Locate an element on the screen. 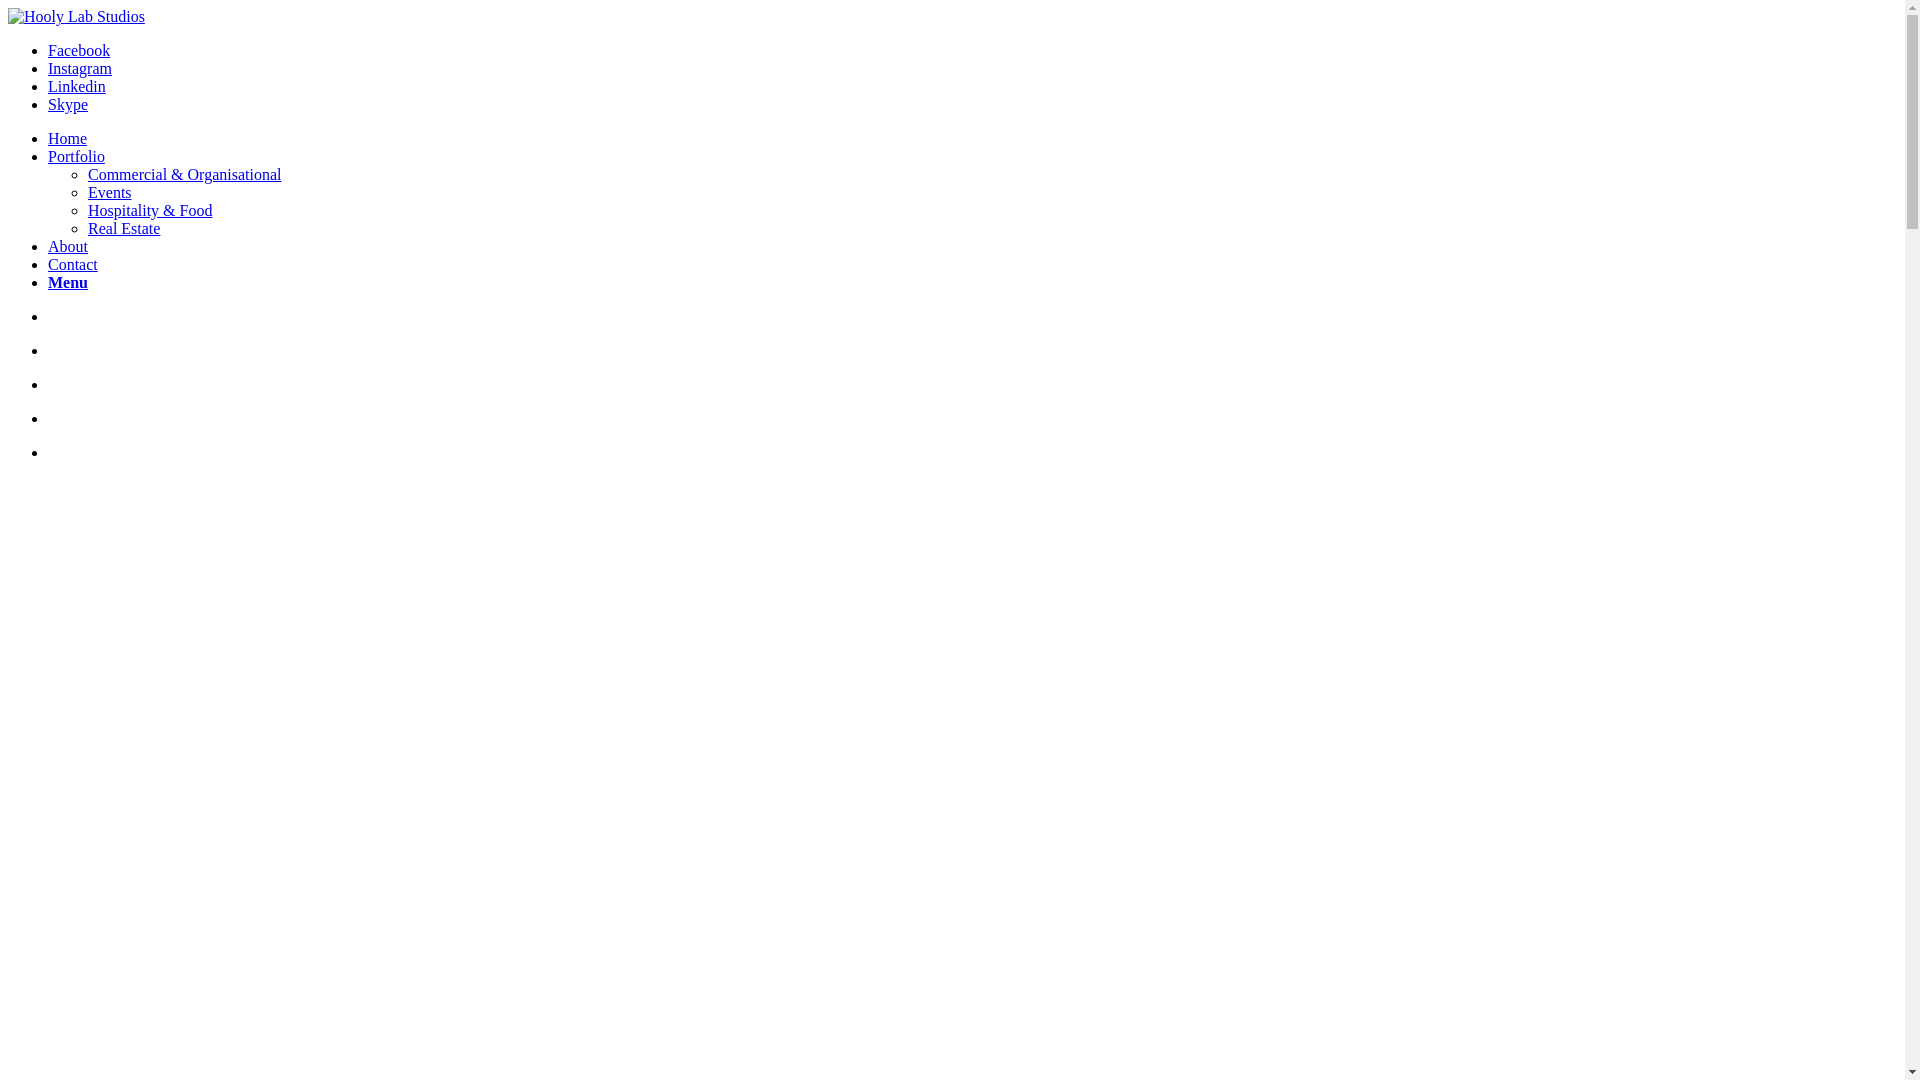 This screenshot has width=1920, height=1080. Events is located at coordinates (110, 192).